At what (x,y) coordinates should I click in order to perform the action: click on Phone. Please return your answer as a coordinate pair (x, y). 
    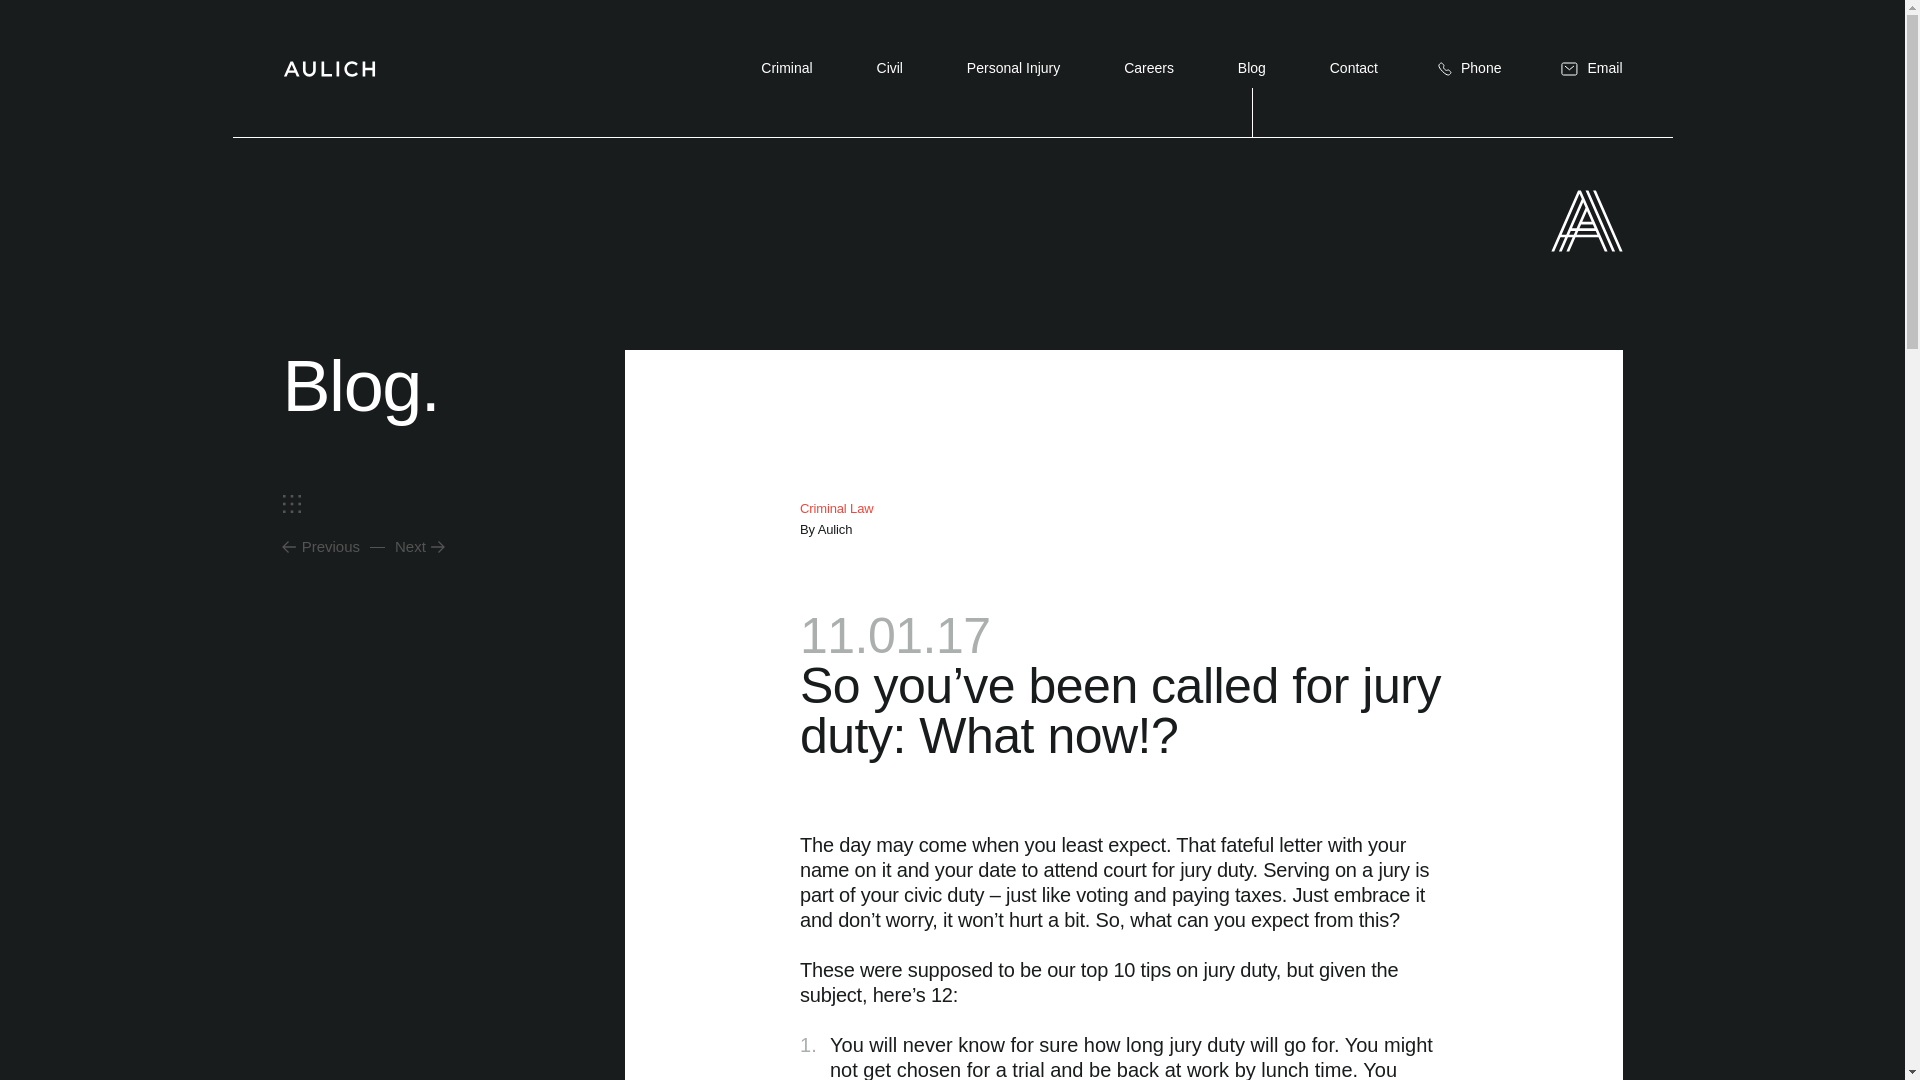
    Looking at the image, I should click on (1468, 69).